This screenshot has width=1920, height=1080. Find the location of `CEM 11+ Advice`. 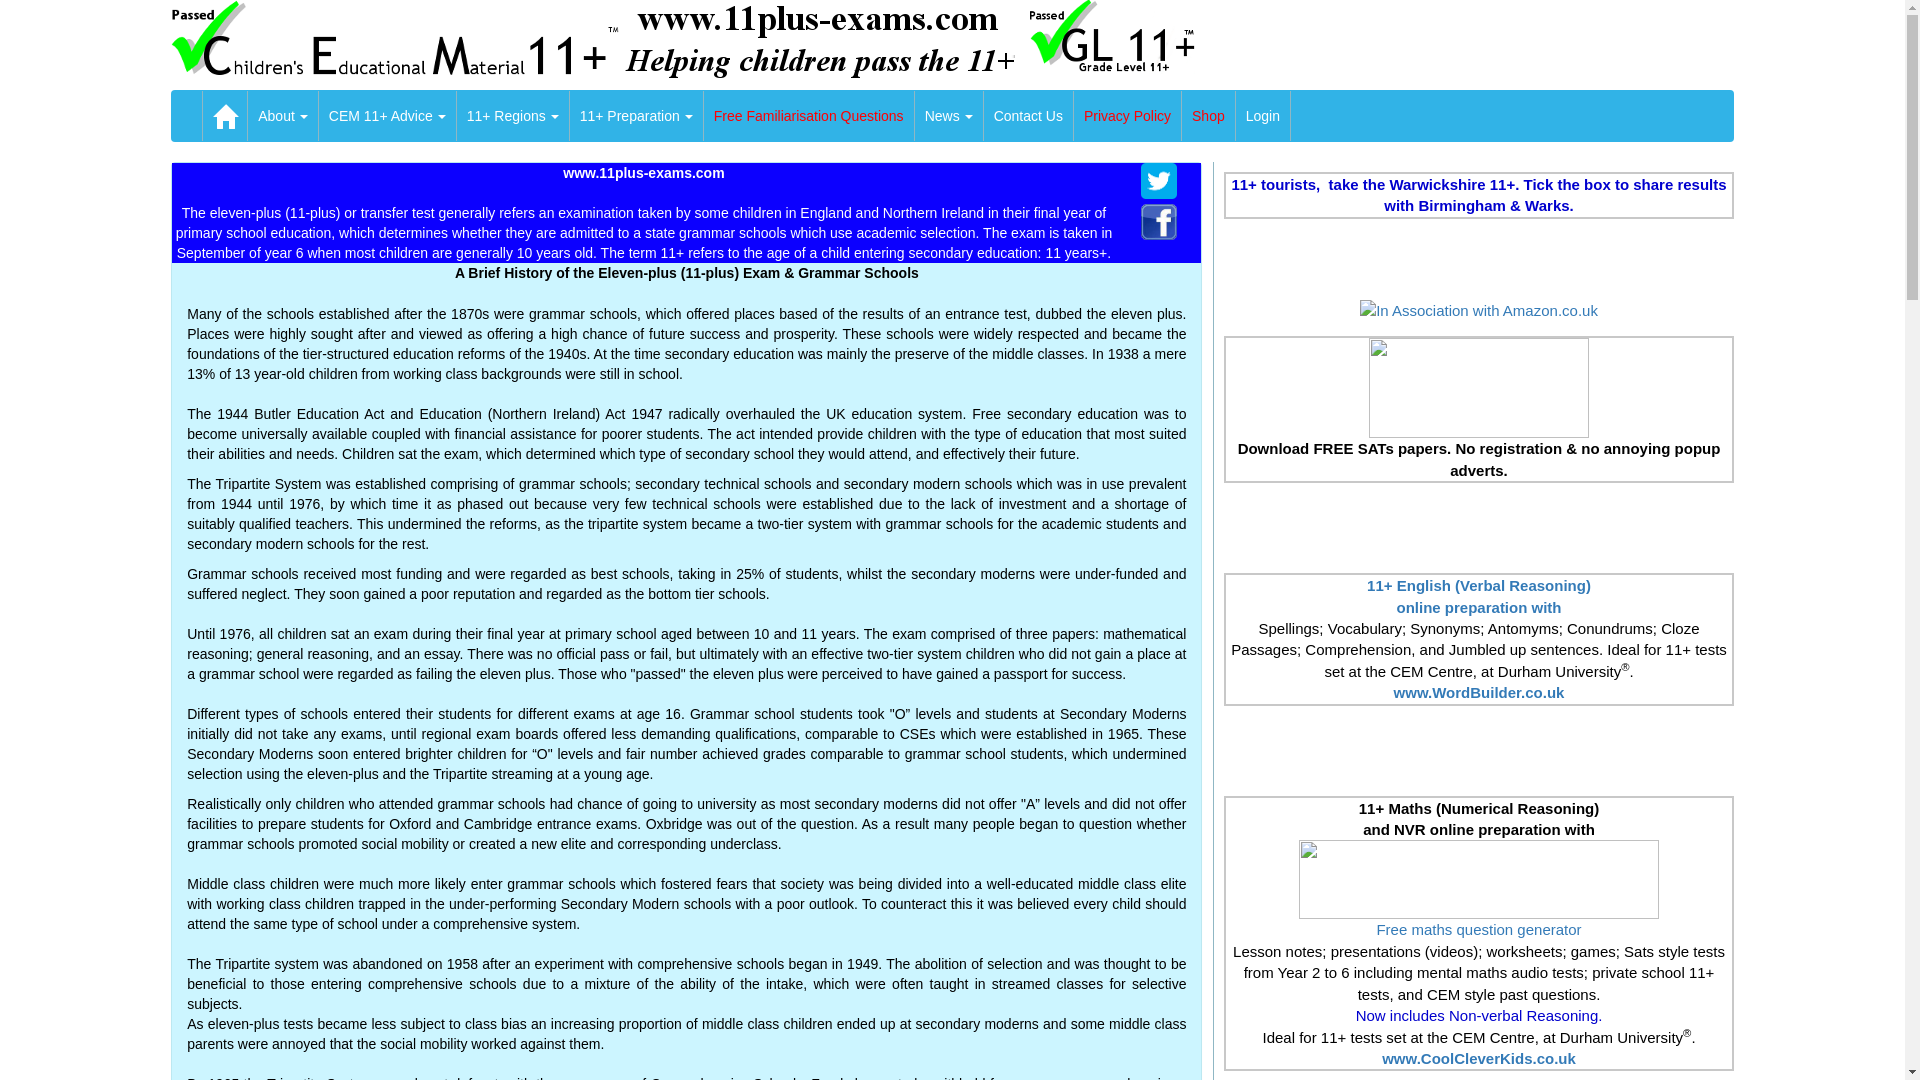

CEM 11+ Advice is located at coordinates (388, 116).